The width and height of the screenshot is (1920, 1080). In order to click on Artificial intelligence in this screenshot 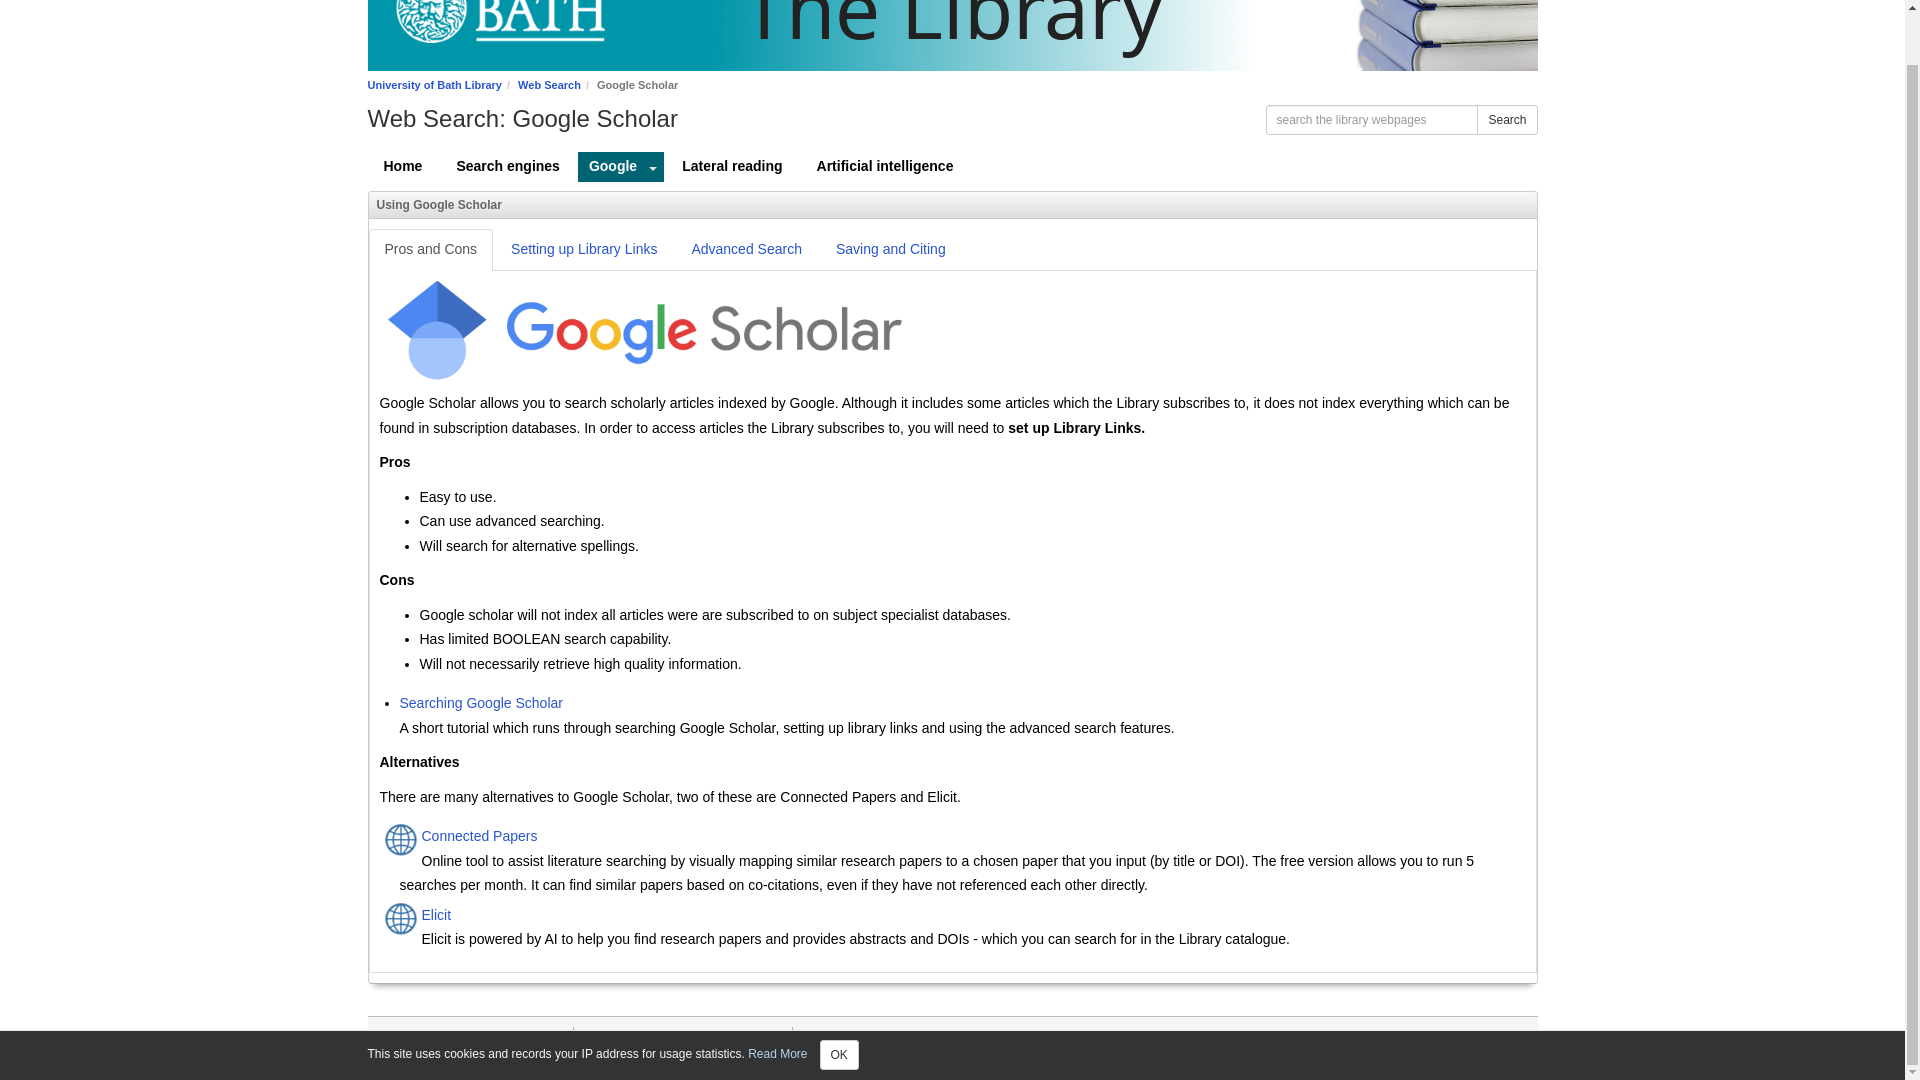, I will do `click(884, 167)`.